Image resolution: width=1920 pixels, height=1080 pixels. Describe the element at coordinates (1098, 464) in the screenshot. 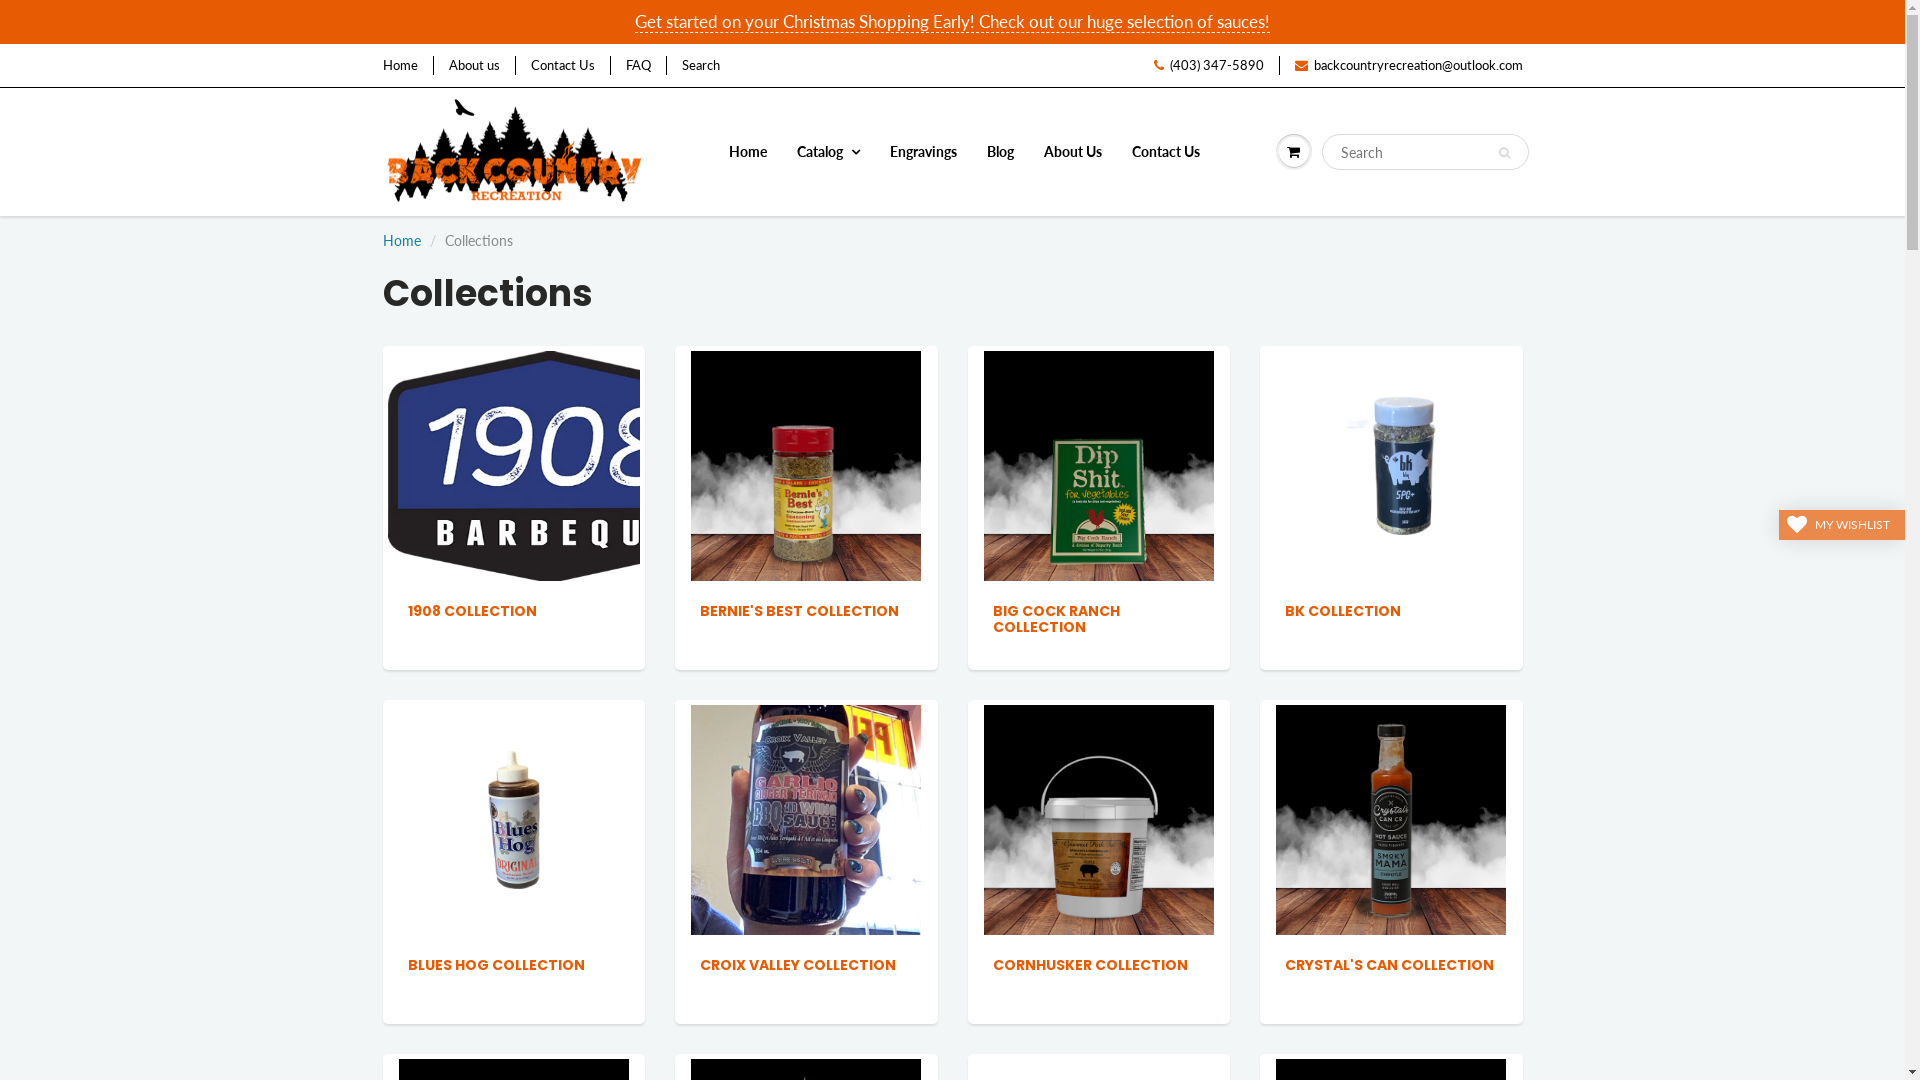

I see `Browse our Big Cock Ranch Collection collection` at that location.